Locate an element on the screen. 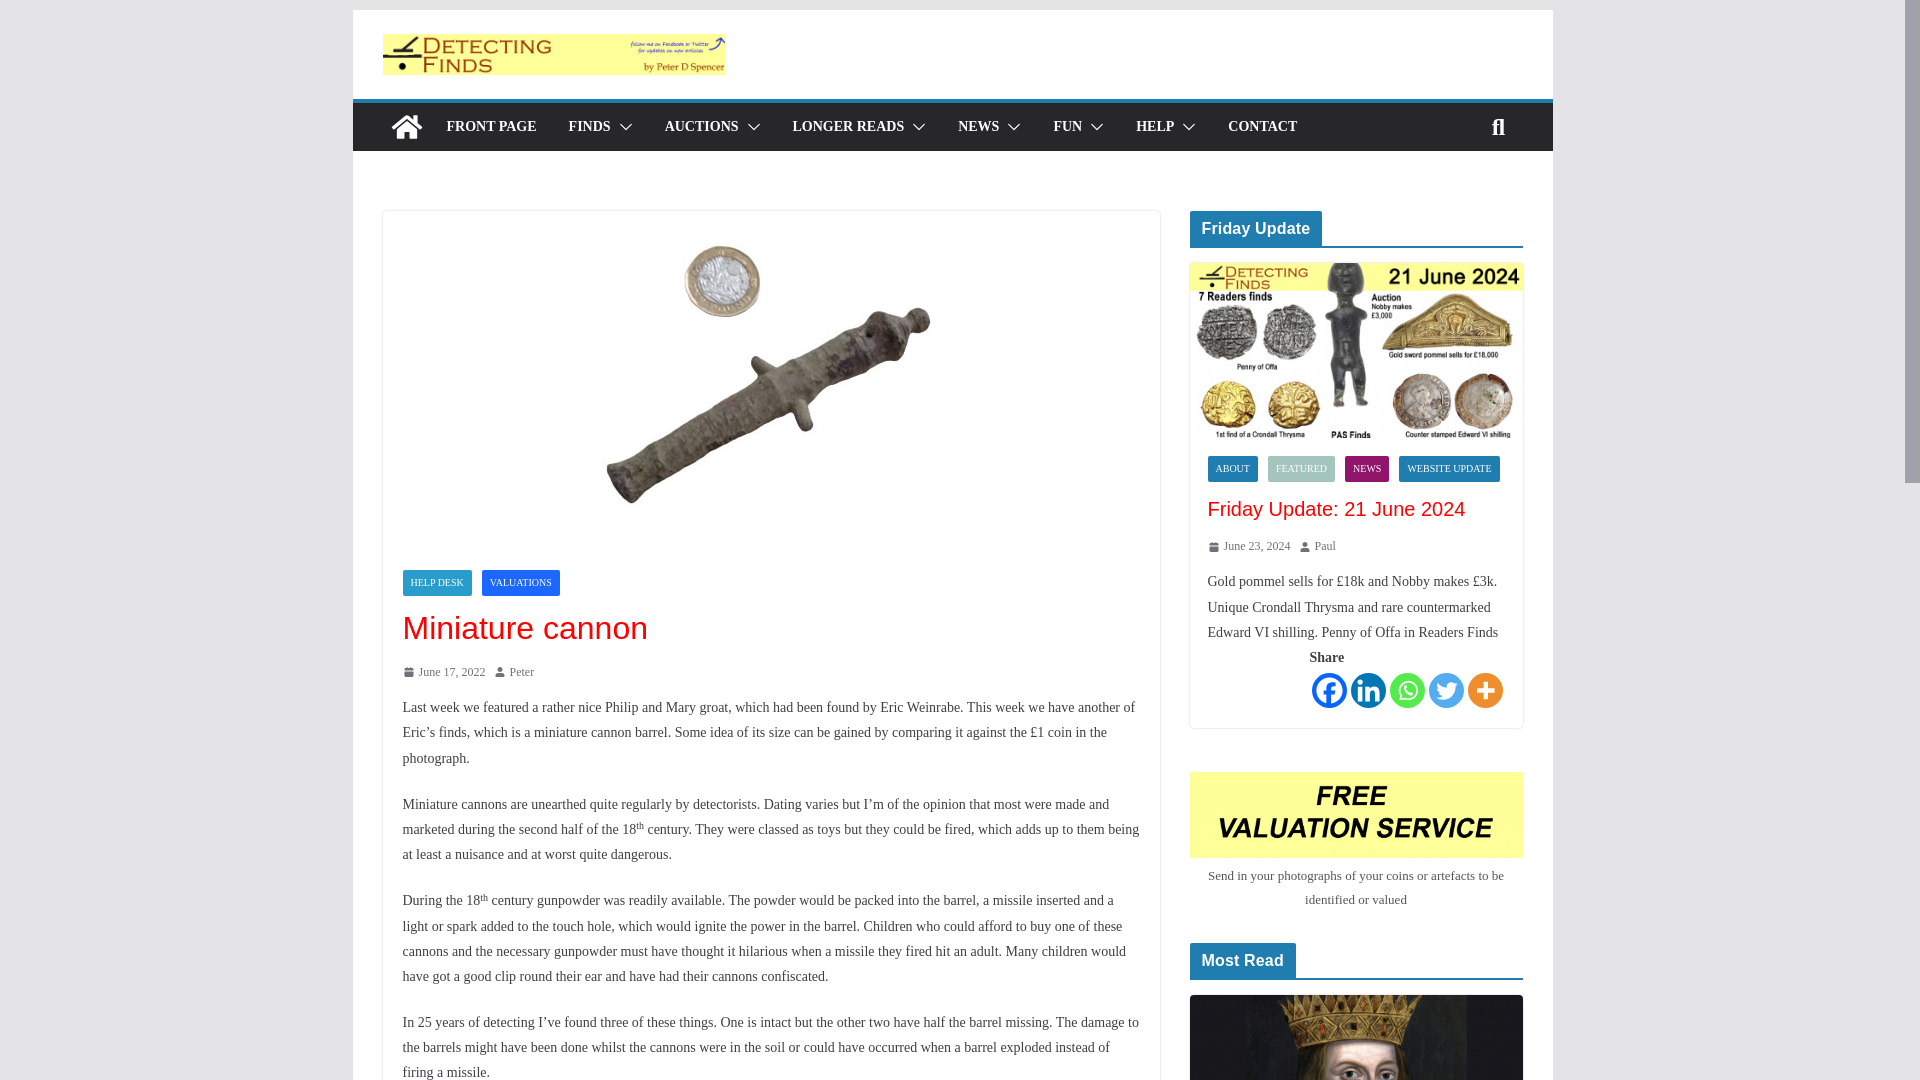 This screenshot has width=1920, height=1080. HELP is located at coordinates (1154, 127).